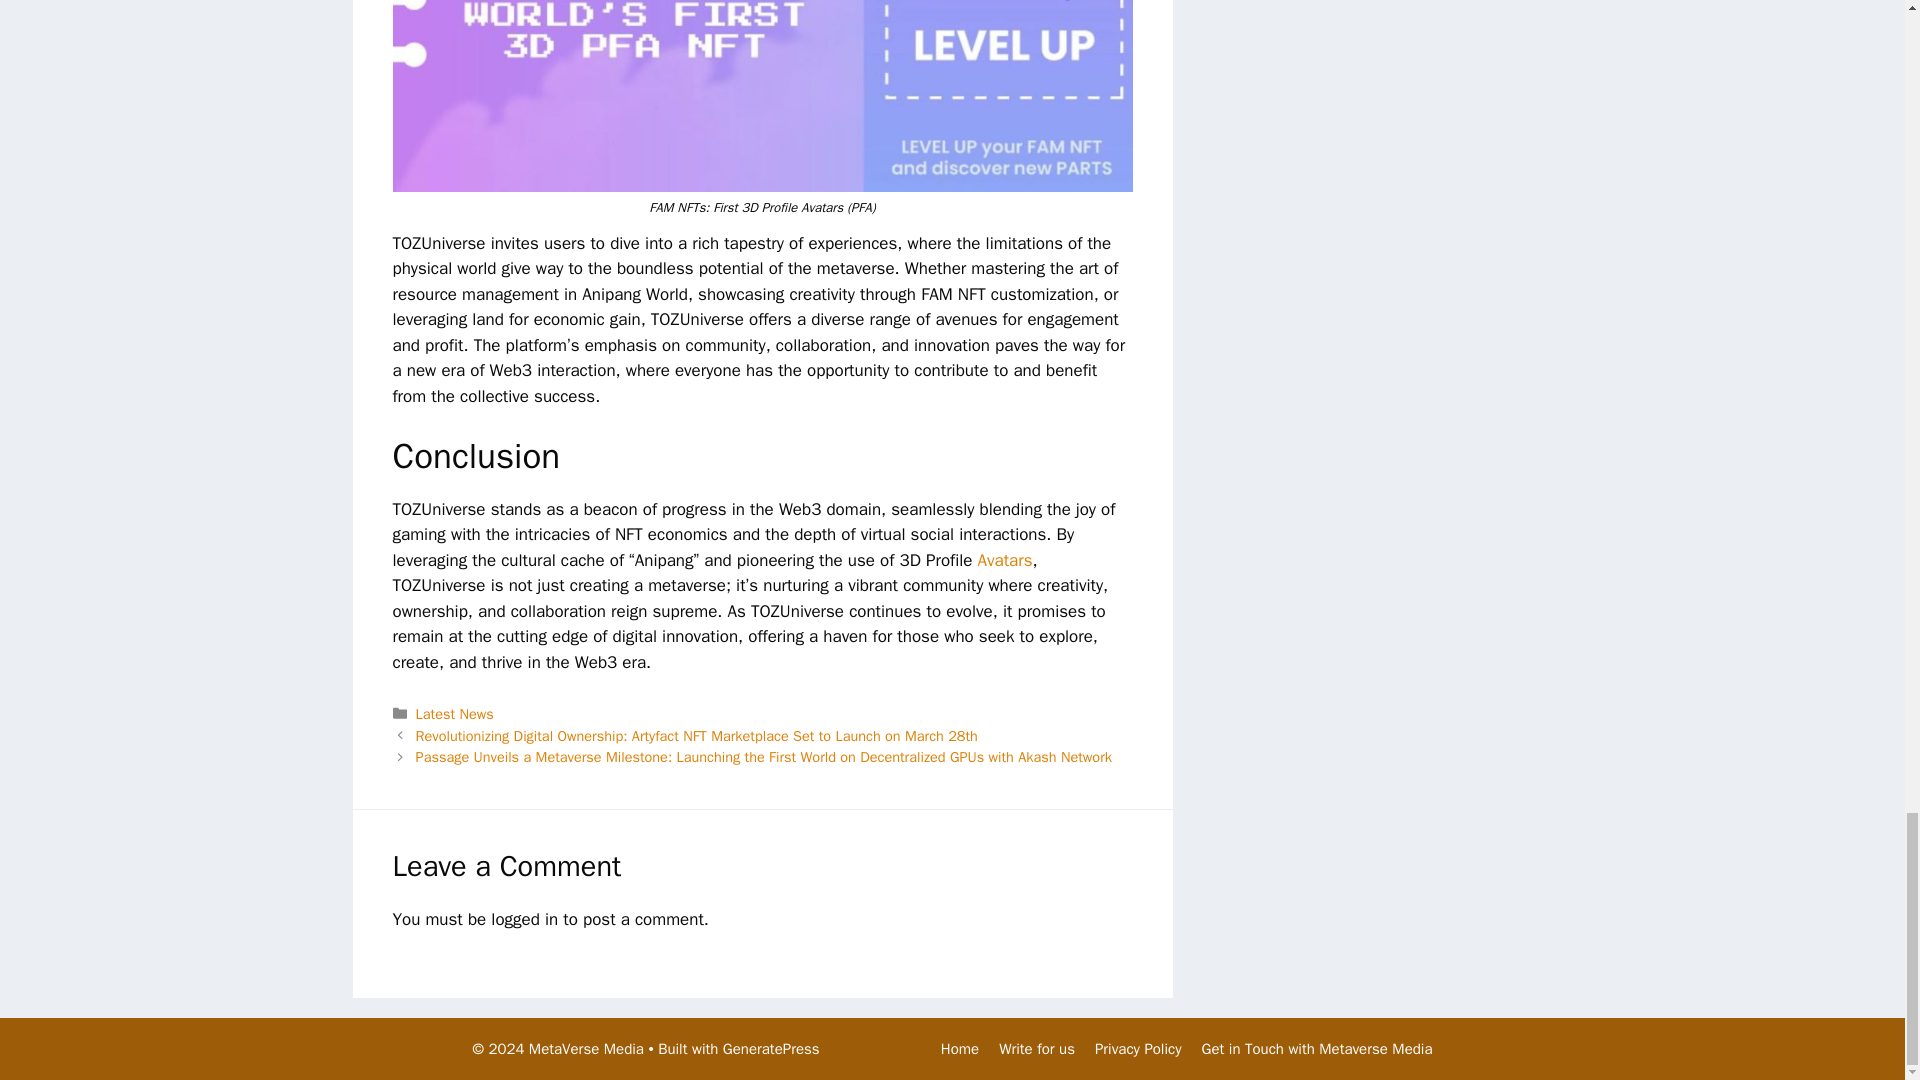  I want to click on Home, so click(960, 1049).